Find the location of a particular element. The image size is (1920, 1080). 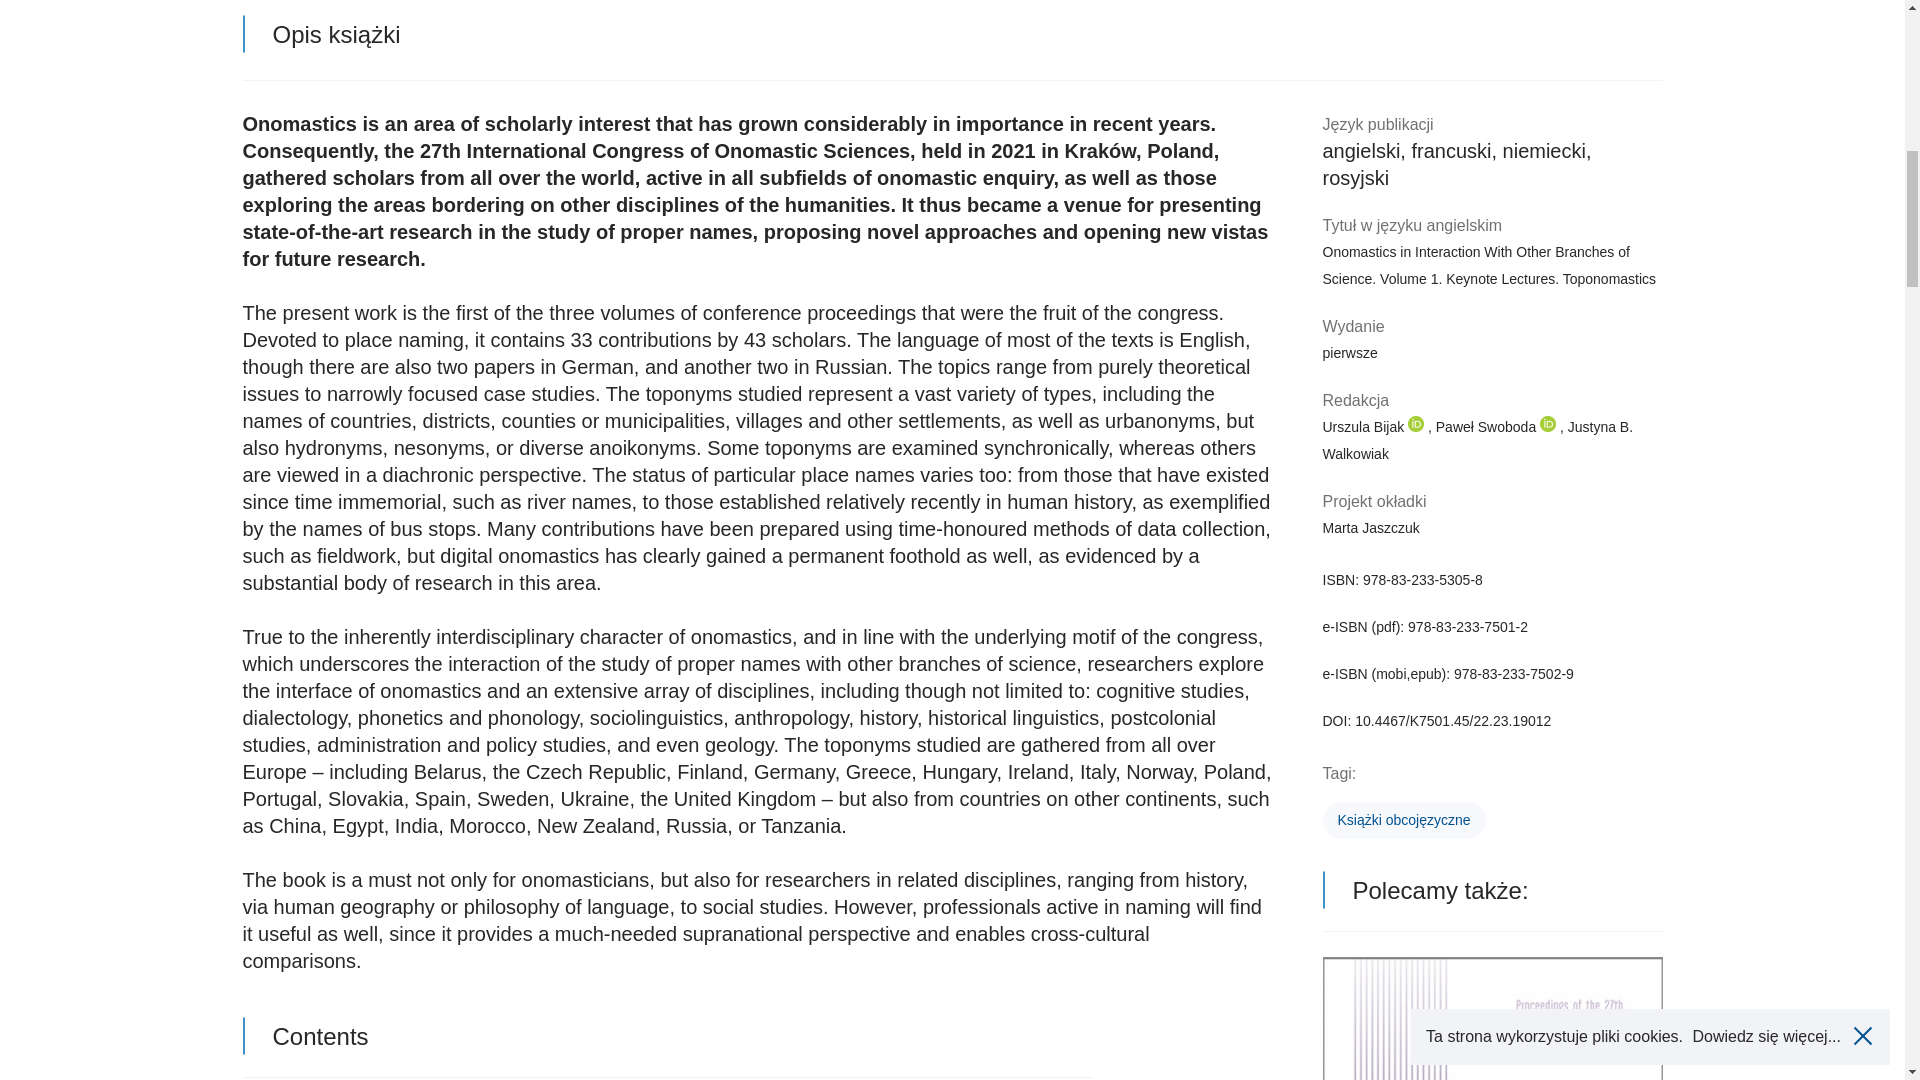

ORCID Urszula Bijak is located at coordinates (1416, 424).